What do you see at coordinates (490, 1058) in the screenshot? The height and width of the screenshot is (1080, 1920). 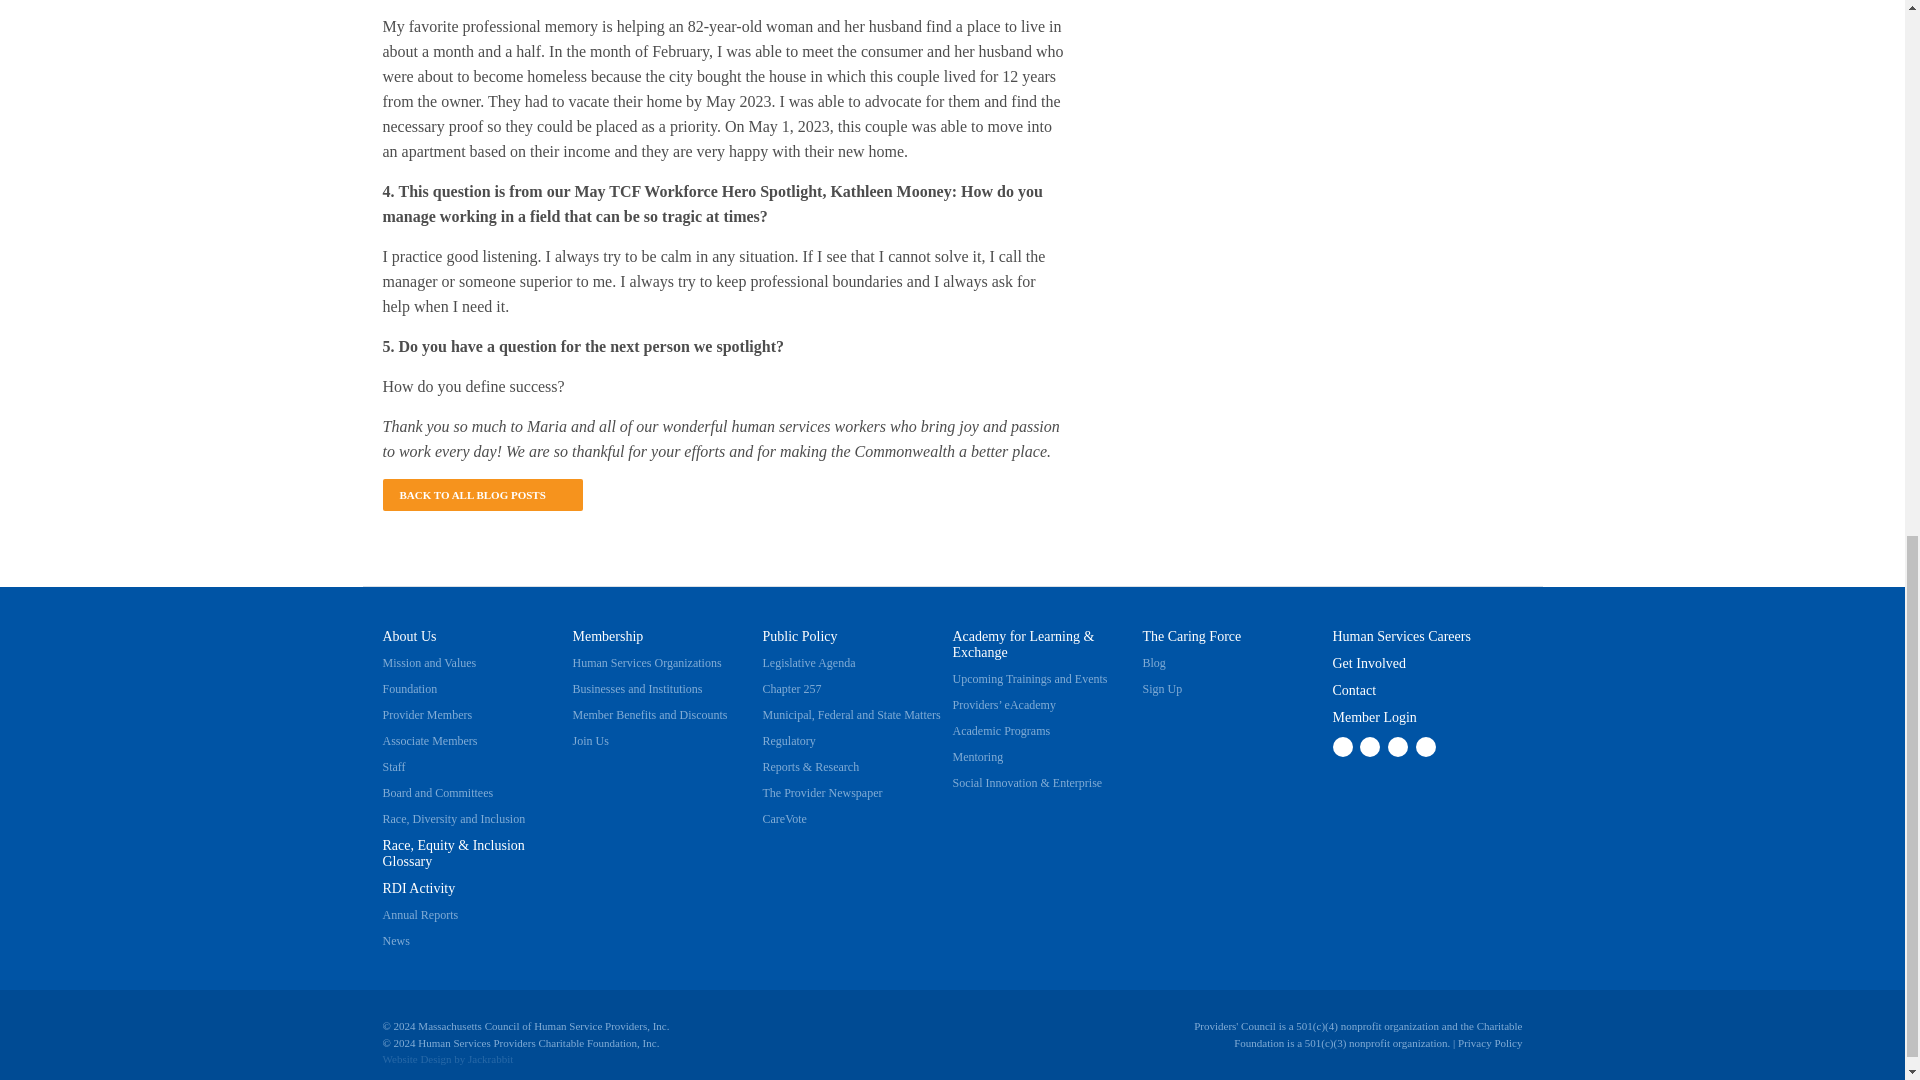 I see `Website Design by Jackrabbit` at bounding box center [490, 1058].